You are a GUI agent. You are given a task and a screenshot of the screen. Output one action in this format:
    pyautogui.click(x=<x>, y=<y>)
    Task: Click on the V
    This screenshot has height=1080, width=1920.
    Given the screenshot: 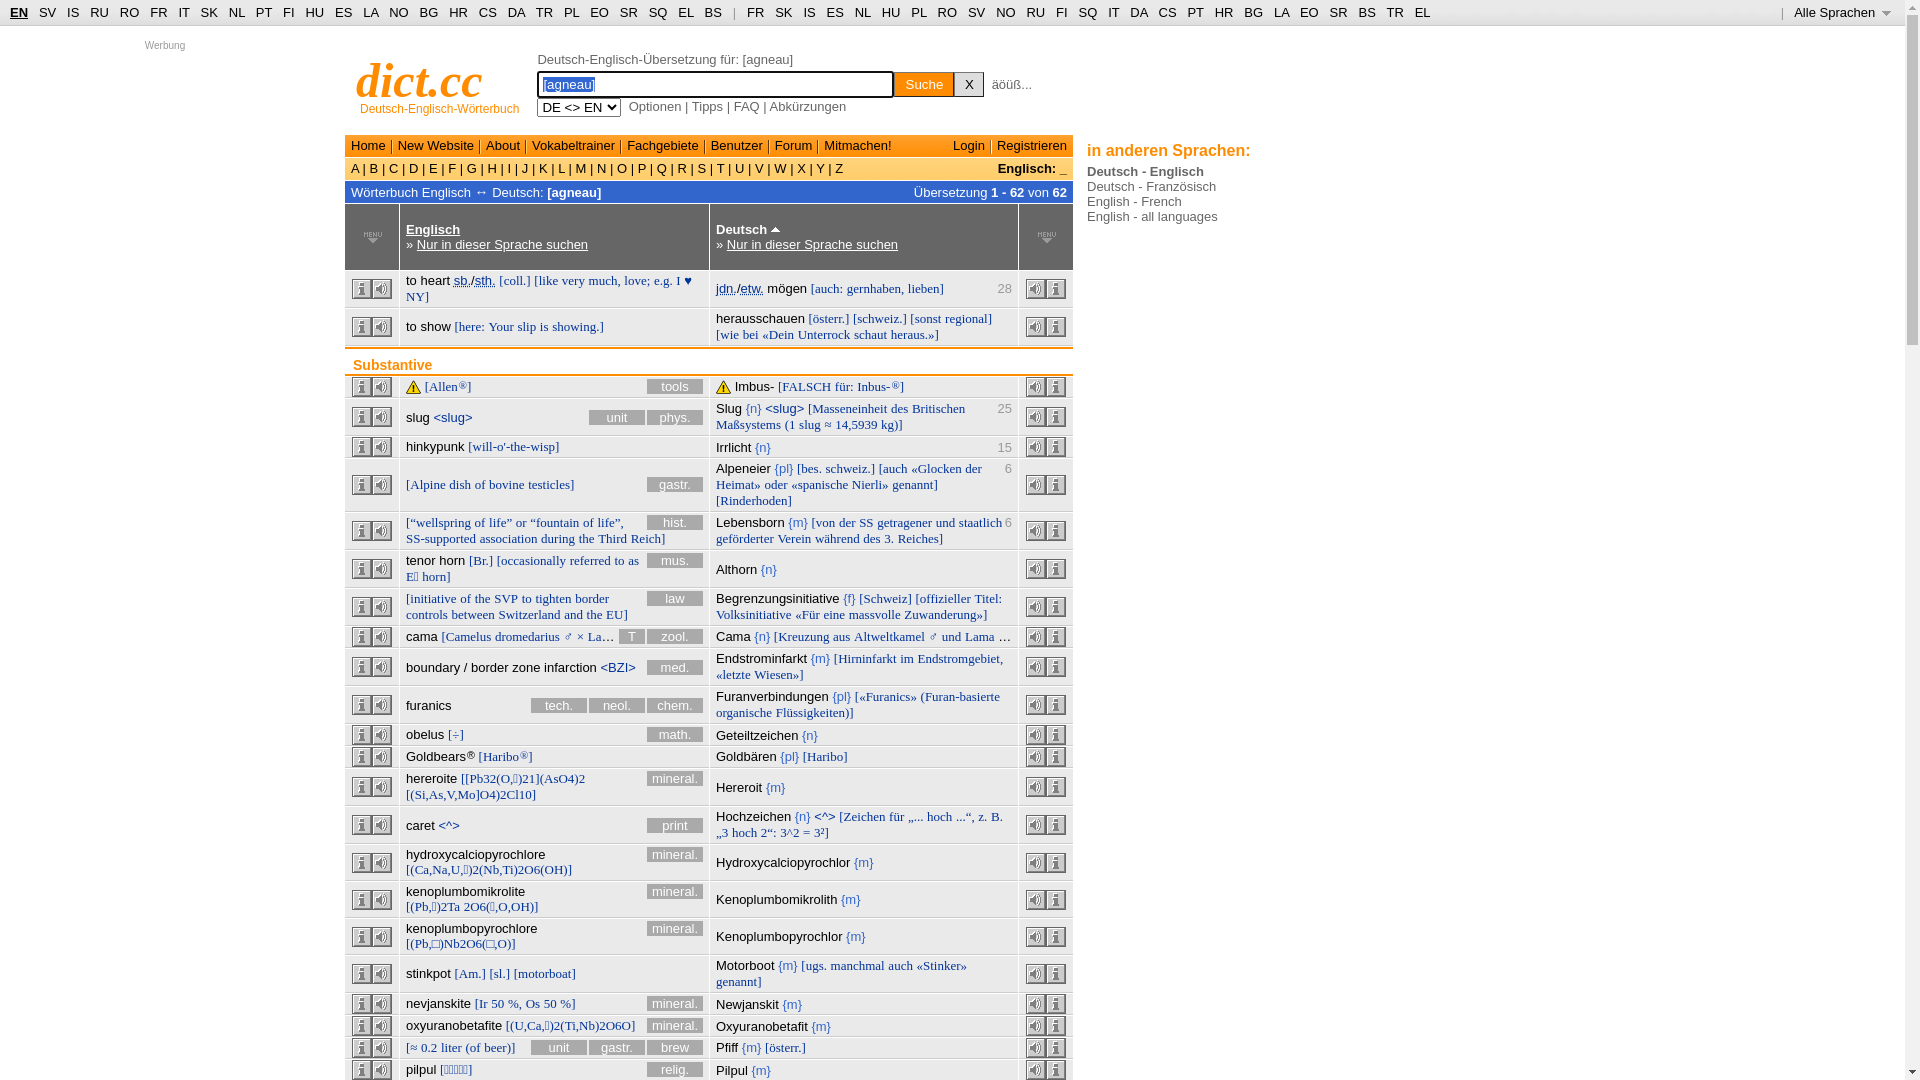 What is the action you would take?
    pyautogui.click(x=759, y=168)
    